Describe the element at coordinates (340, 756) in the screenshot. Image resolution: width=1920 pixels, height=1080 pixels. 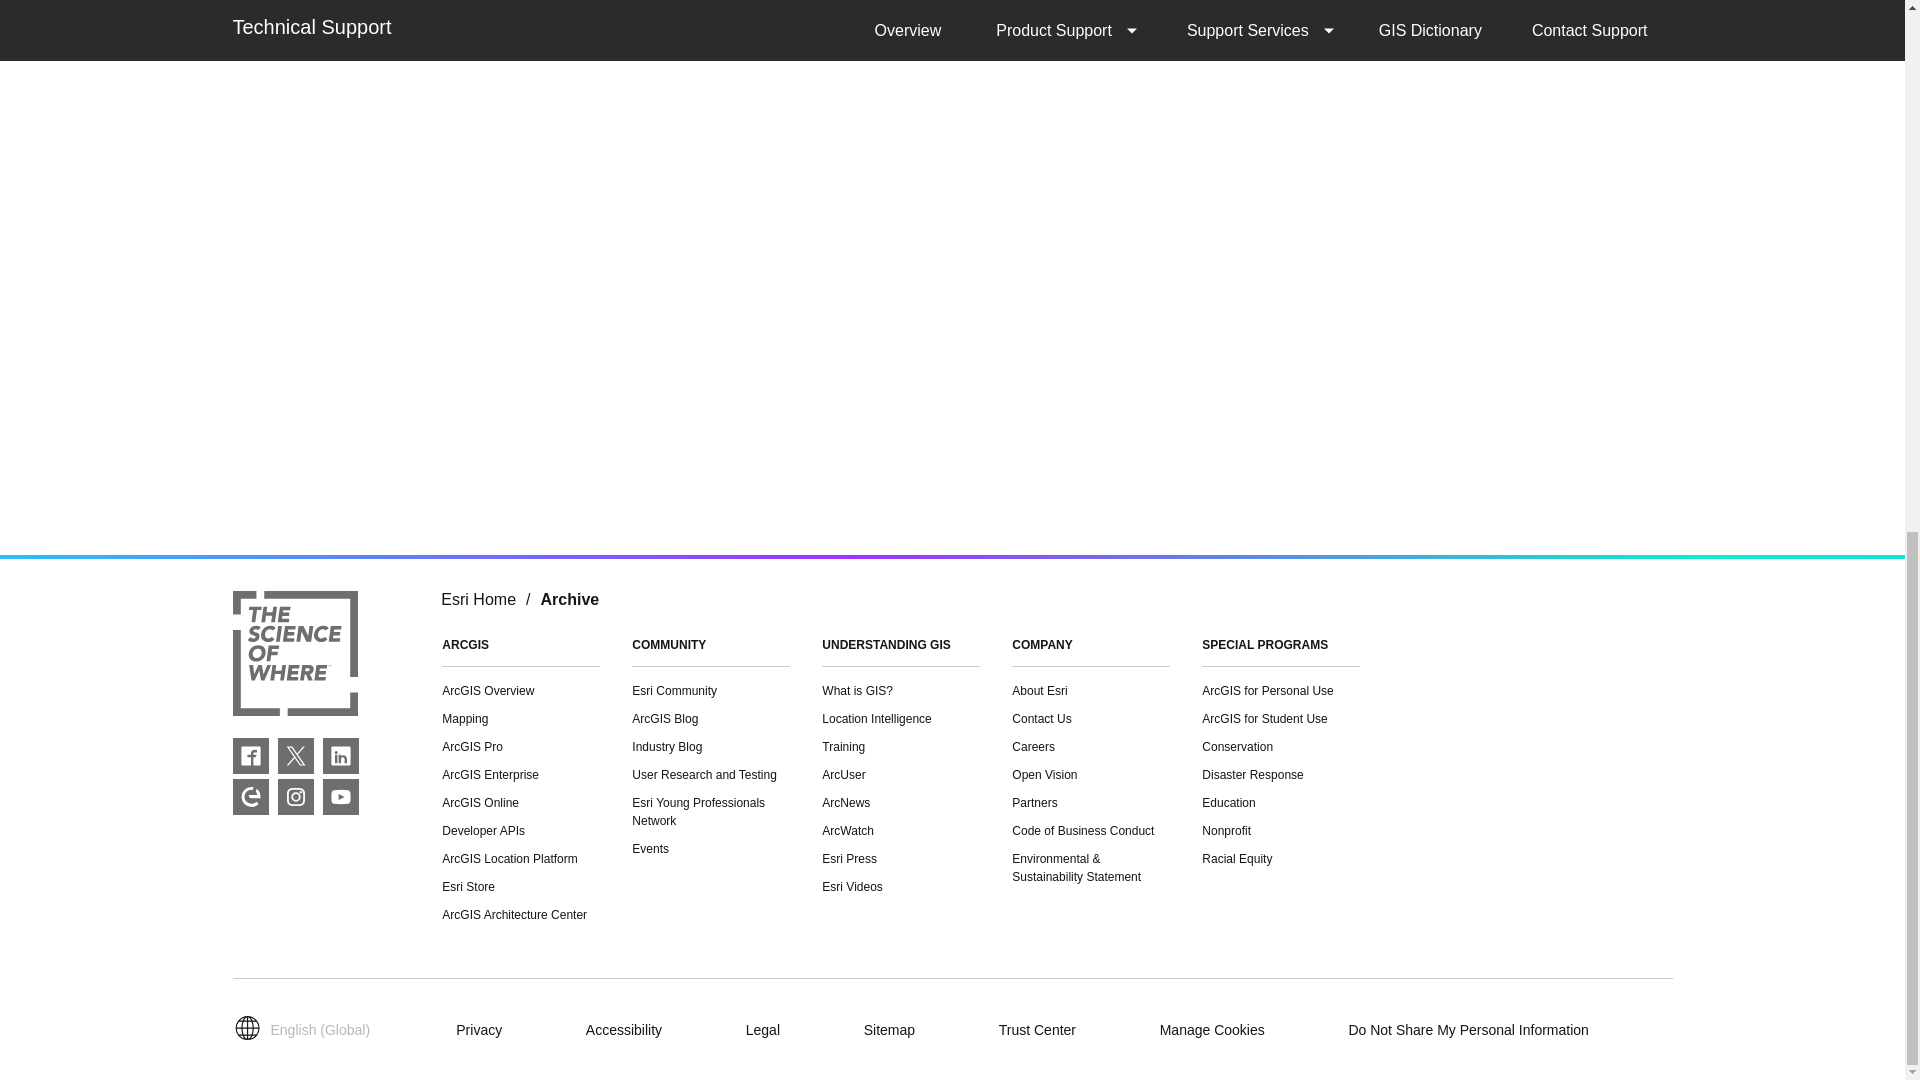
I see `LinkedInLinkedIn` at that location.